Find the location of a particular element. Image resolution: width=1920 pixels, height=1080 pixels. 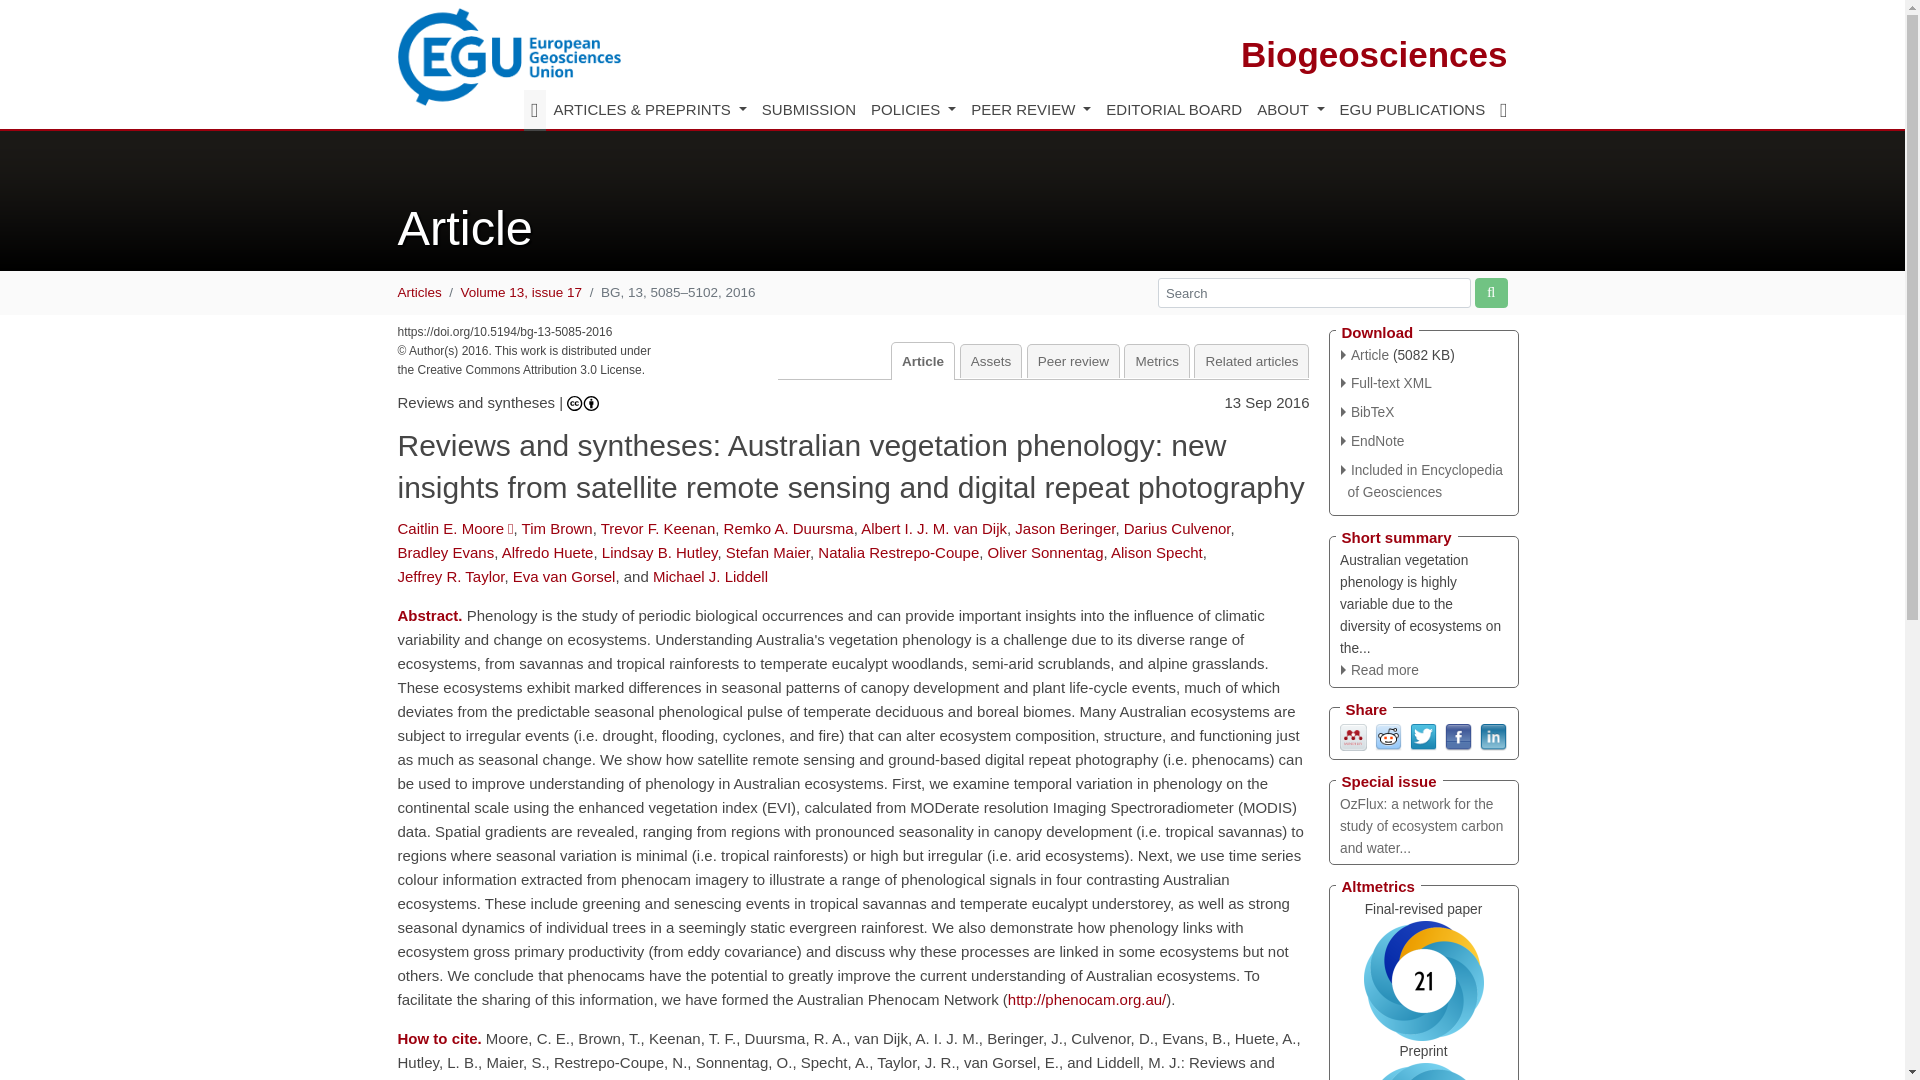

PEER REVIEW is located at coordinates (1030, 110).